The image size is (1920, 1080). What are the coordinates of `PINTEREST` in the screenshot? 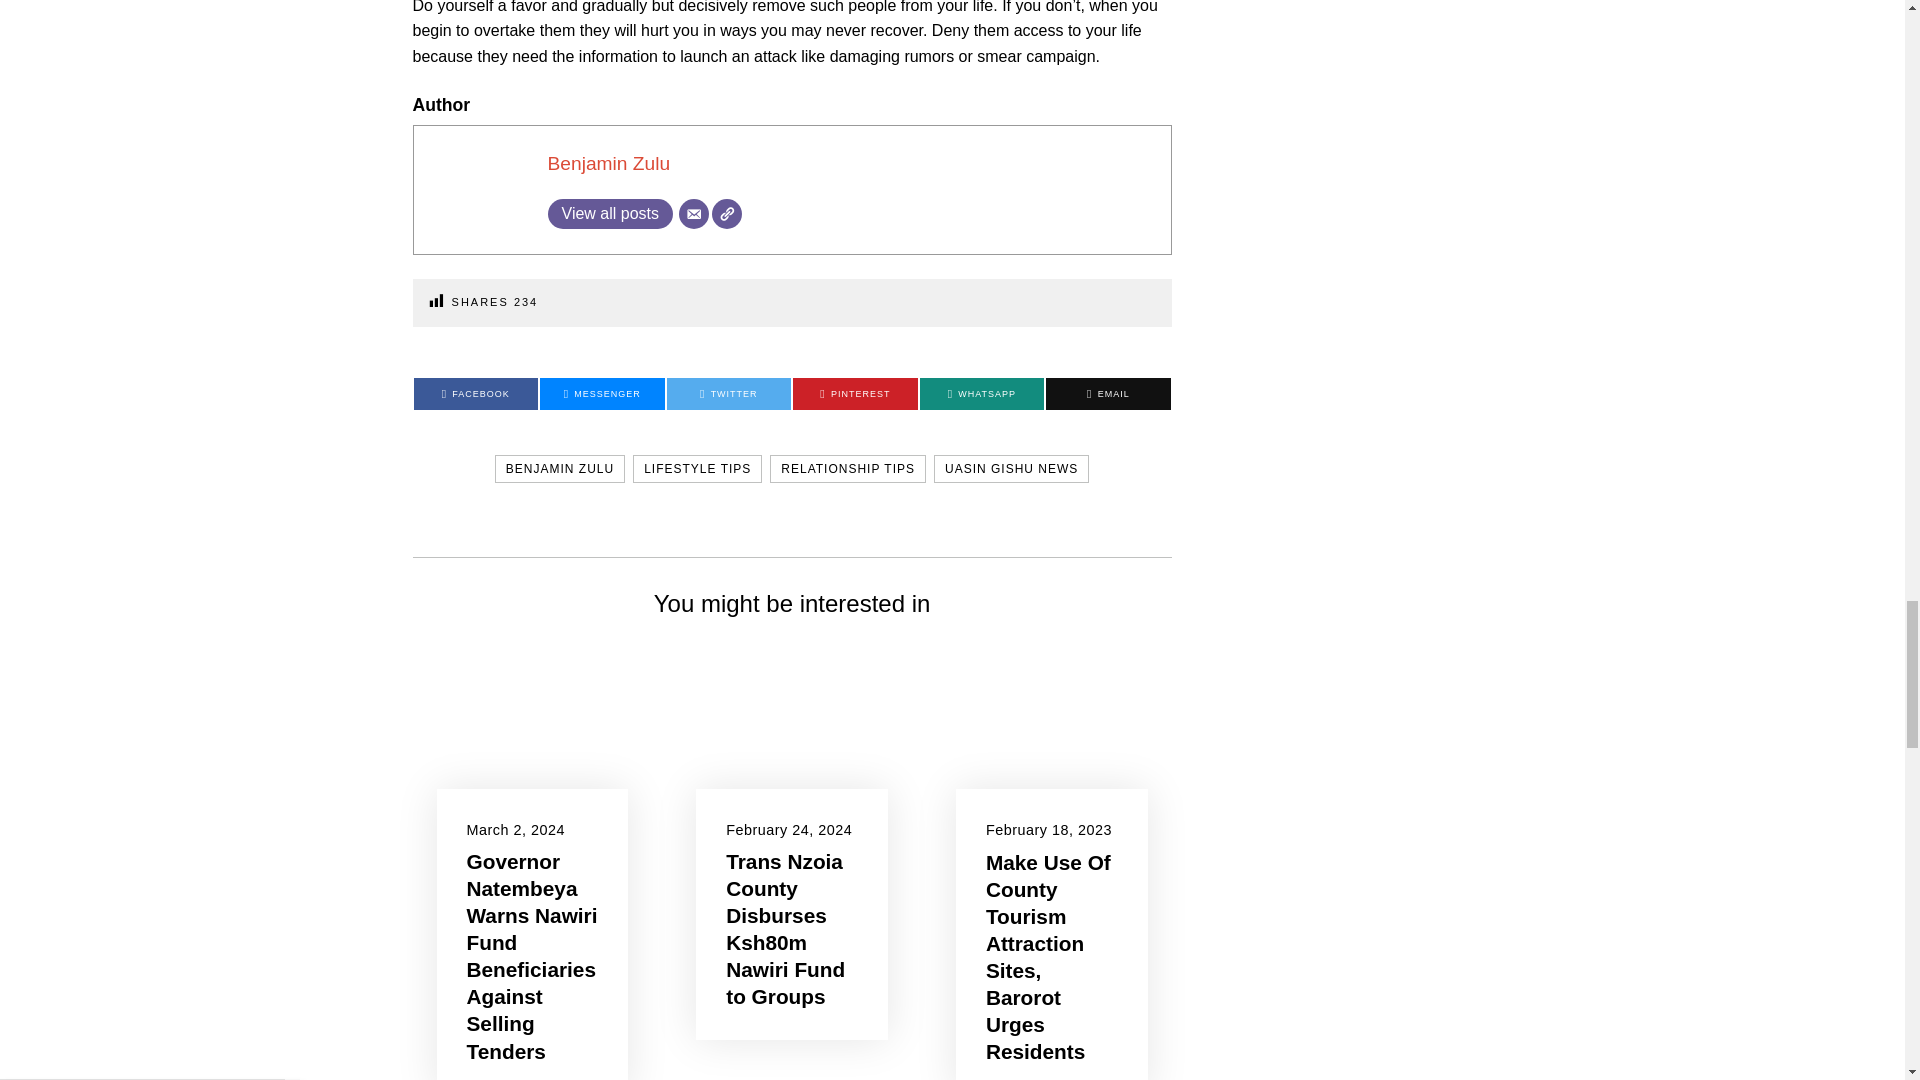 It's located at (854, 394).